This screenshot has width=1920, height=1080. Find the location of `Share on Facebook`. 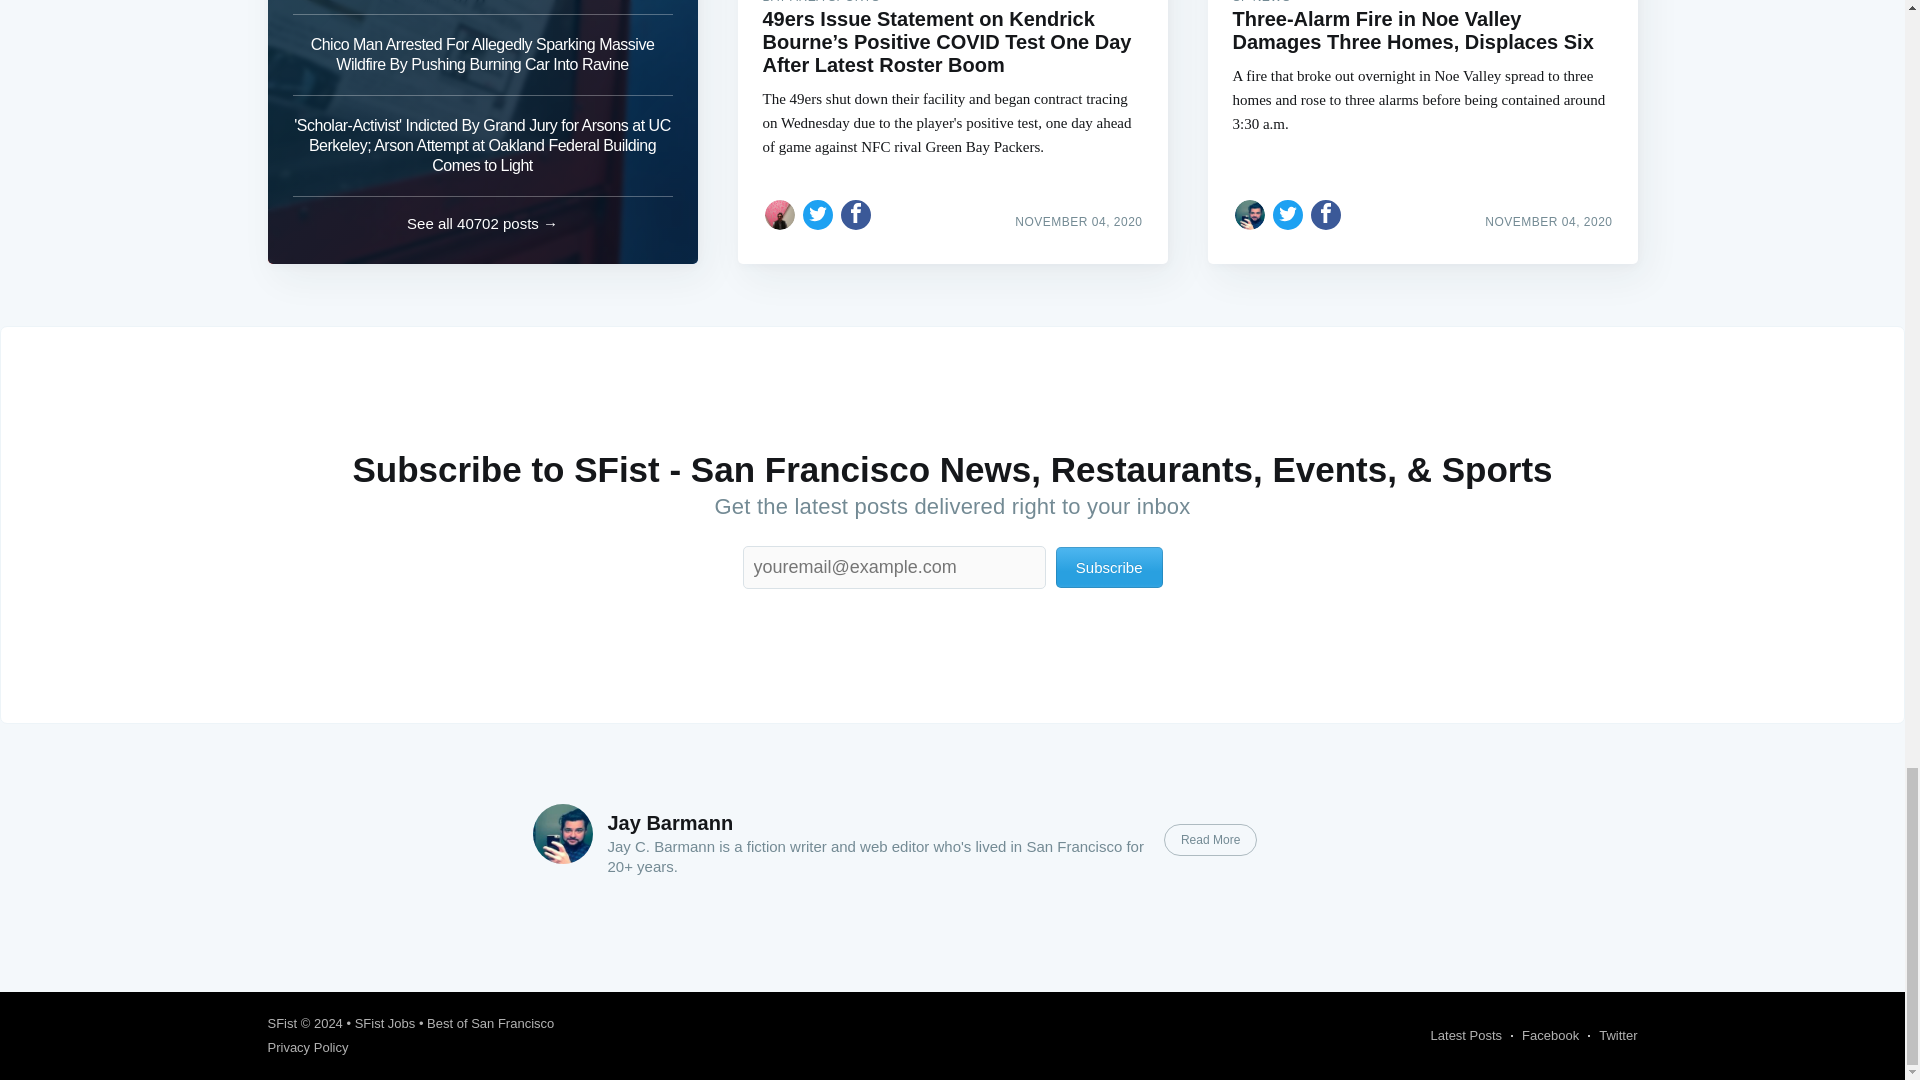

Share on Facebook is located at coordinates (856, 214).